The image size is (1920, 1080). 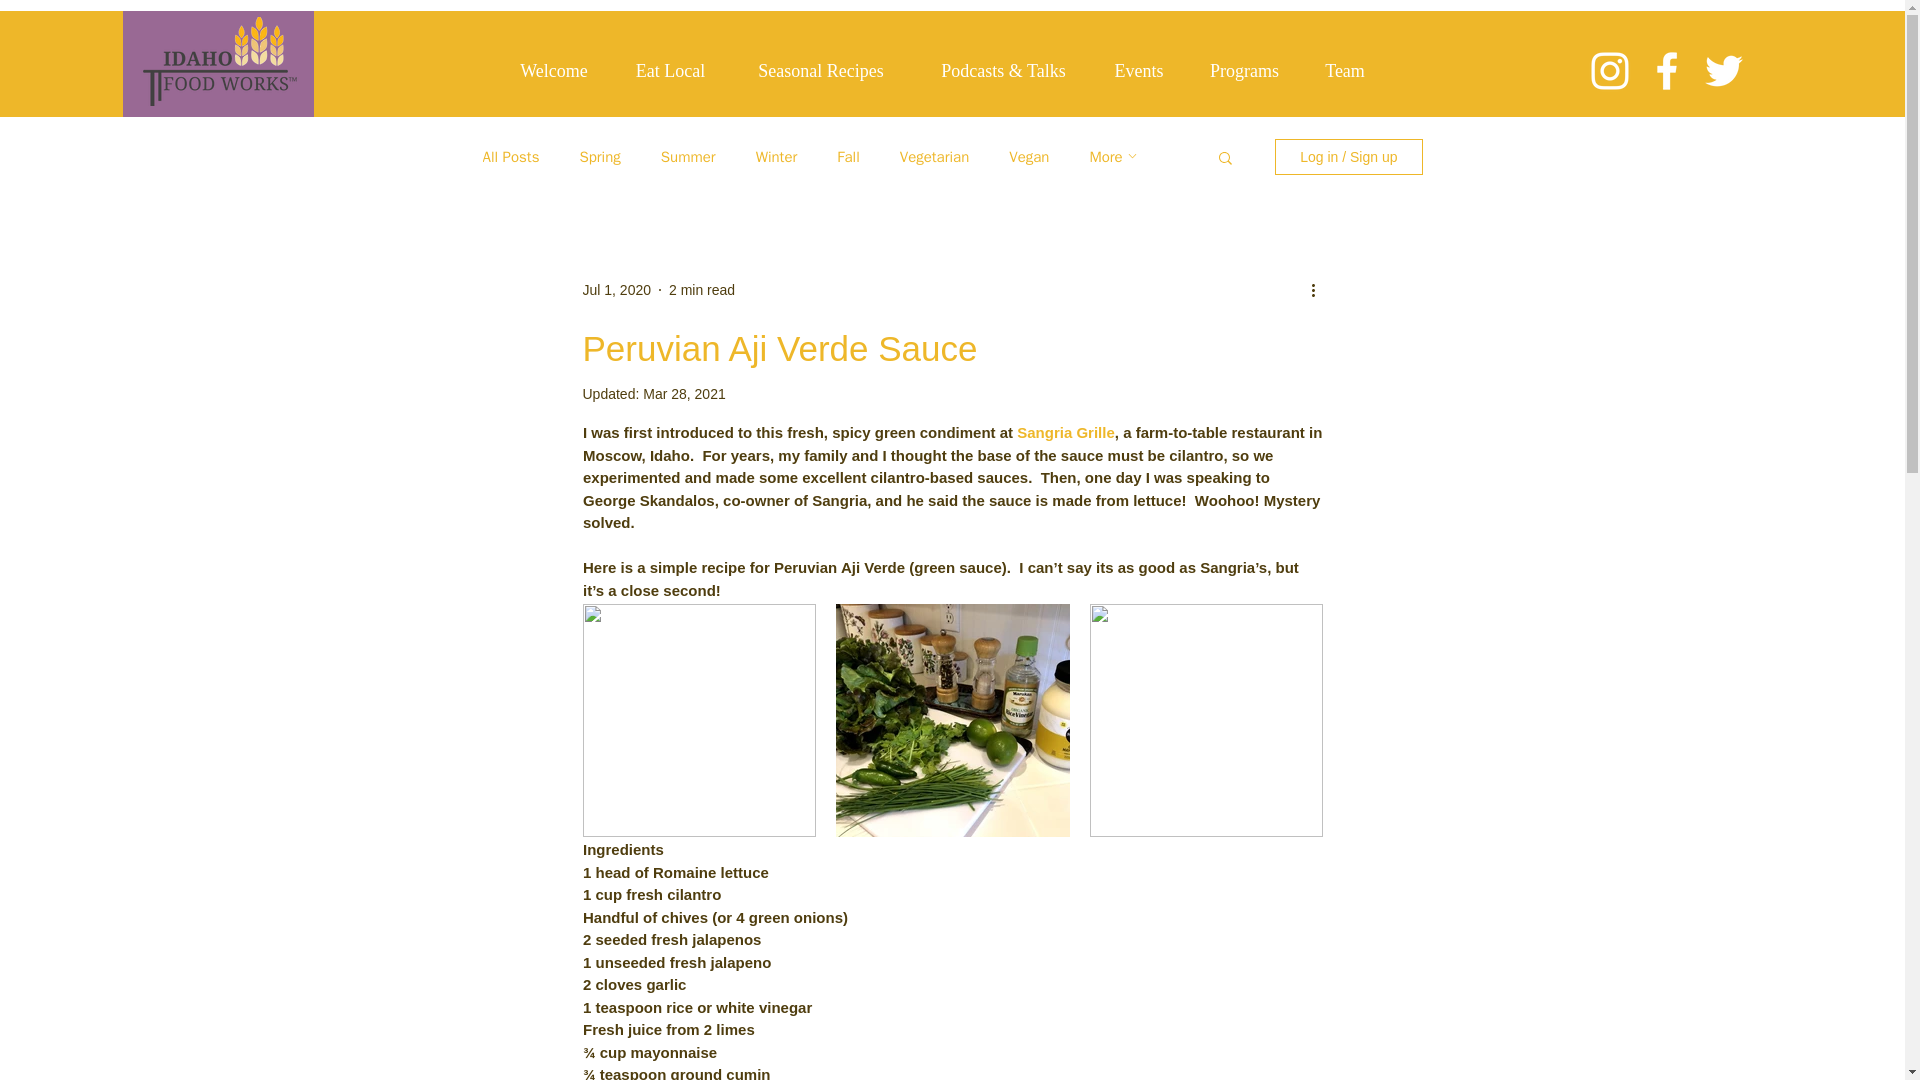 What do you see at coordinates (670, 71) in the screenshot?
I see `Eat Local` at bounding box center [670, 71].